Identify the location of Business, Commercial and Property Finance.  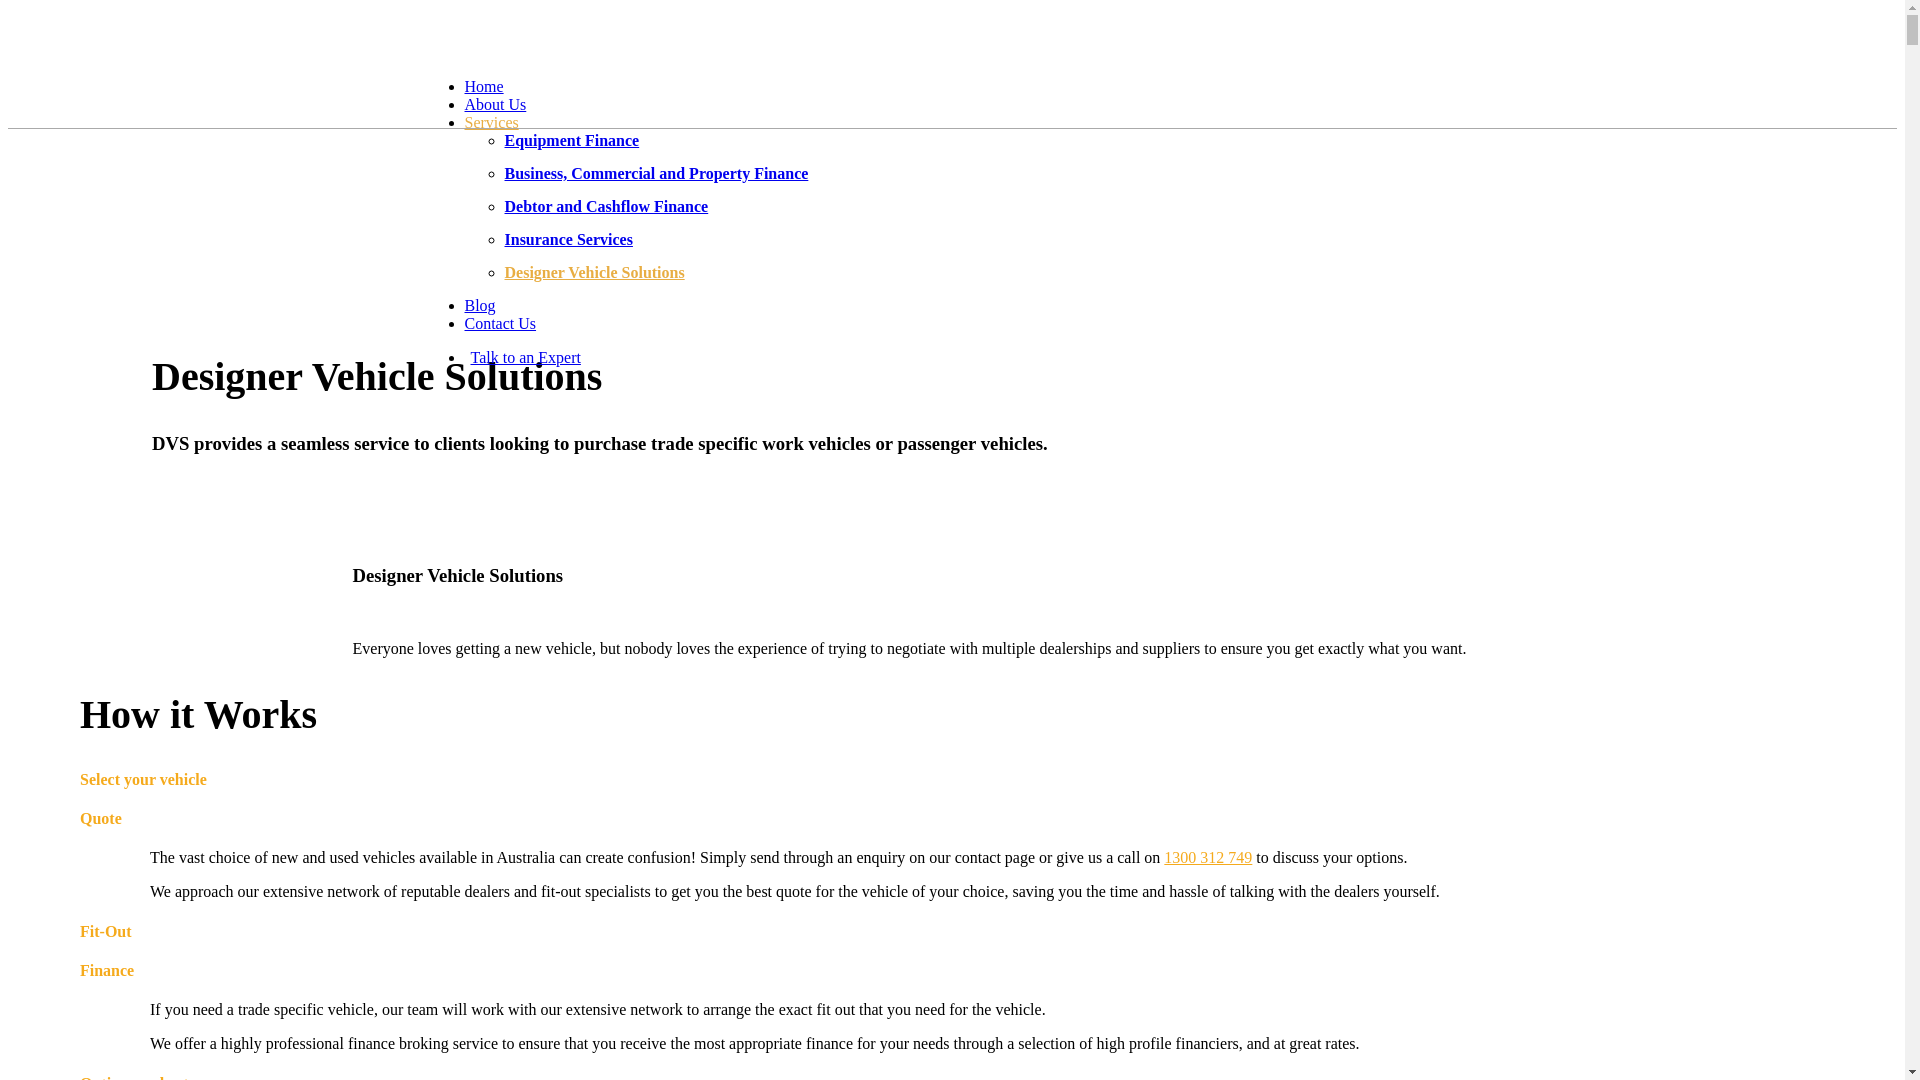
(656, 174).